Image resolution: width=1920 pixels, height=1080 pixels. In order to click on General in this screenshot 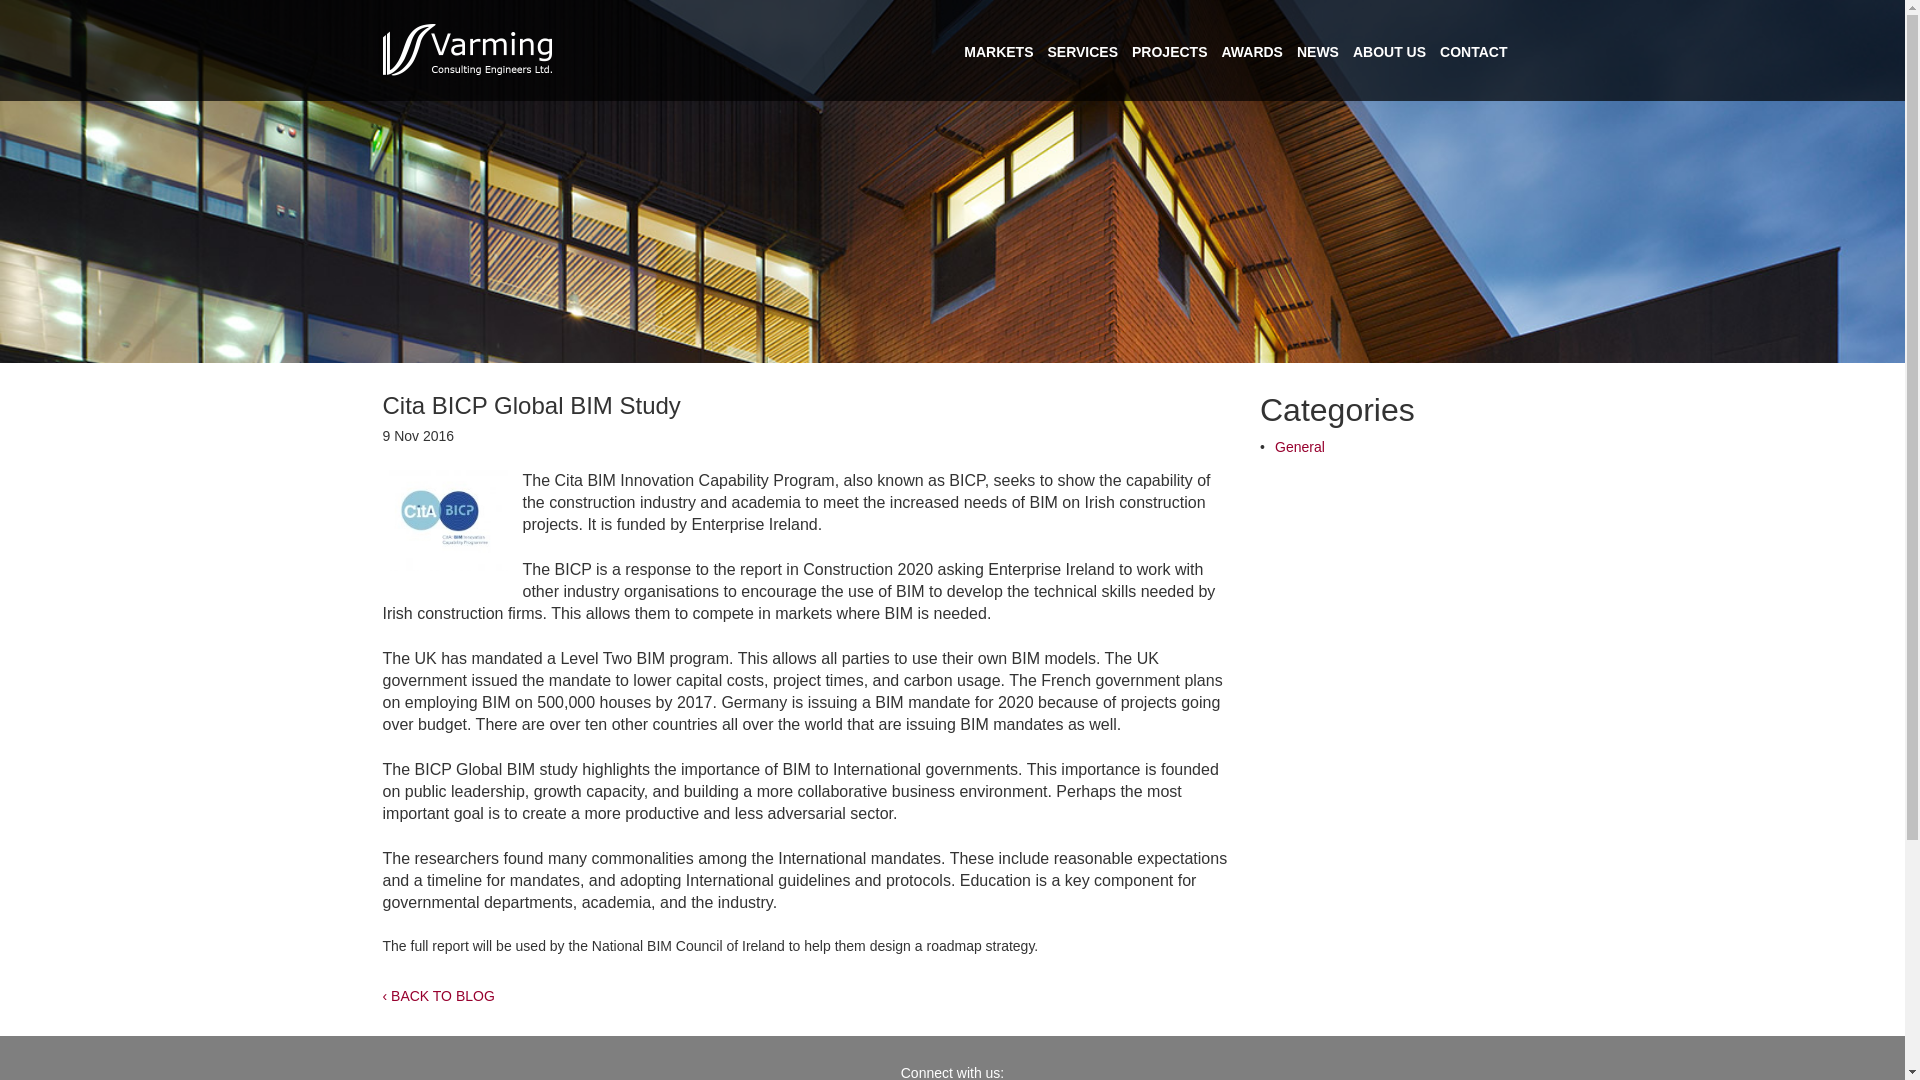, I will do `click(1299, 446)`.